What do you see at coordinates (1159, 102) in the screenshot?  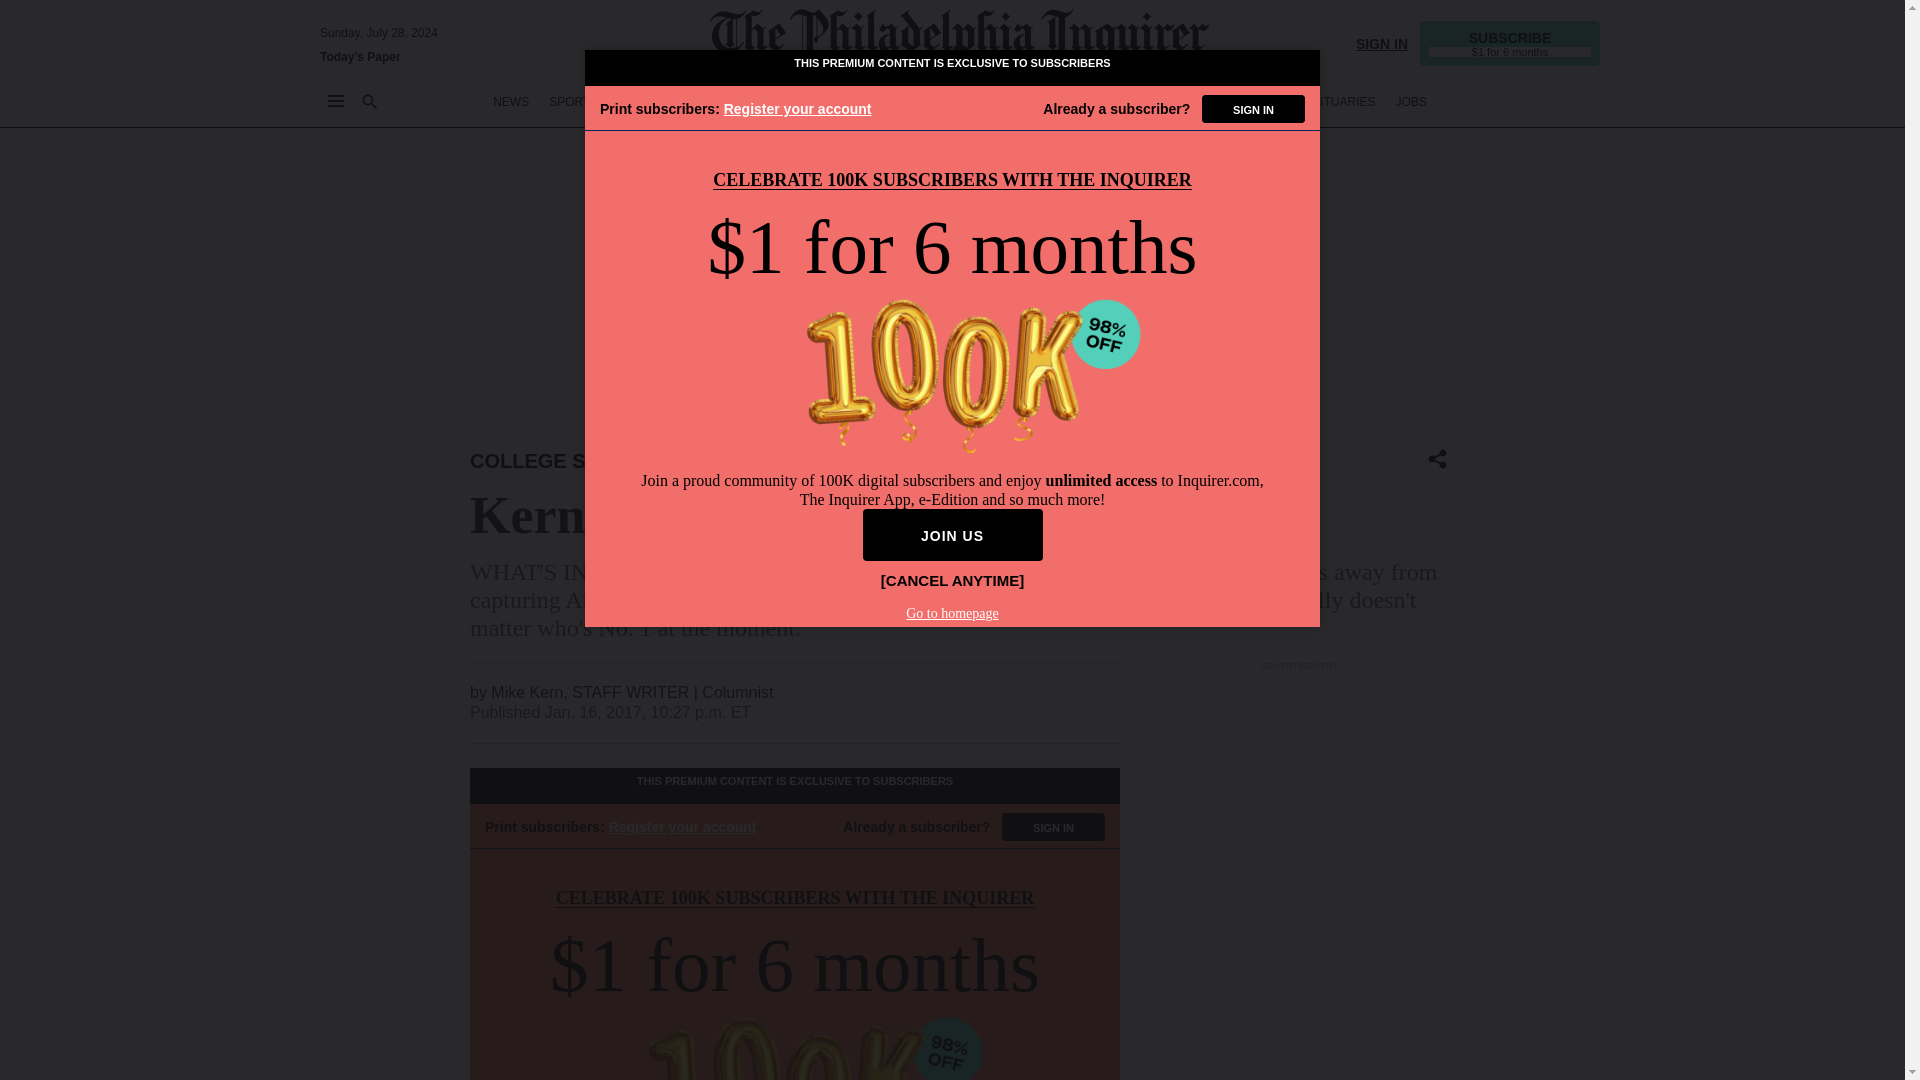 I see `HEALTH` at bounding box center [1159, 102].